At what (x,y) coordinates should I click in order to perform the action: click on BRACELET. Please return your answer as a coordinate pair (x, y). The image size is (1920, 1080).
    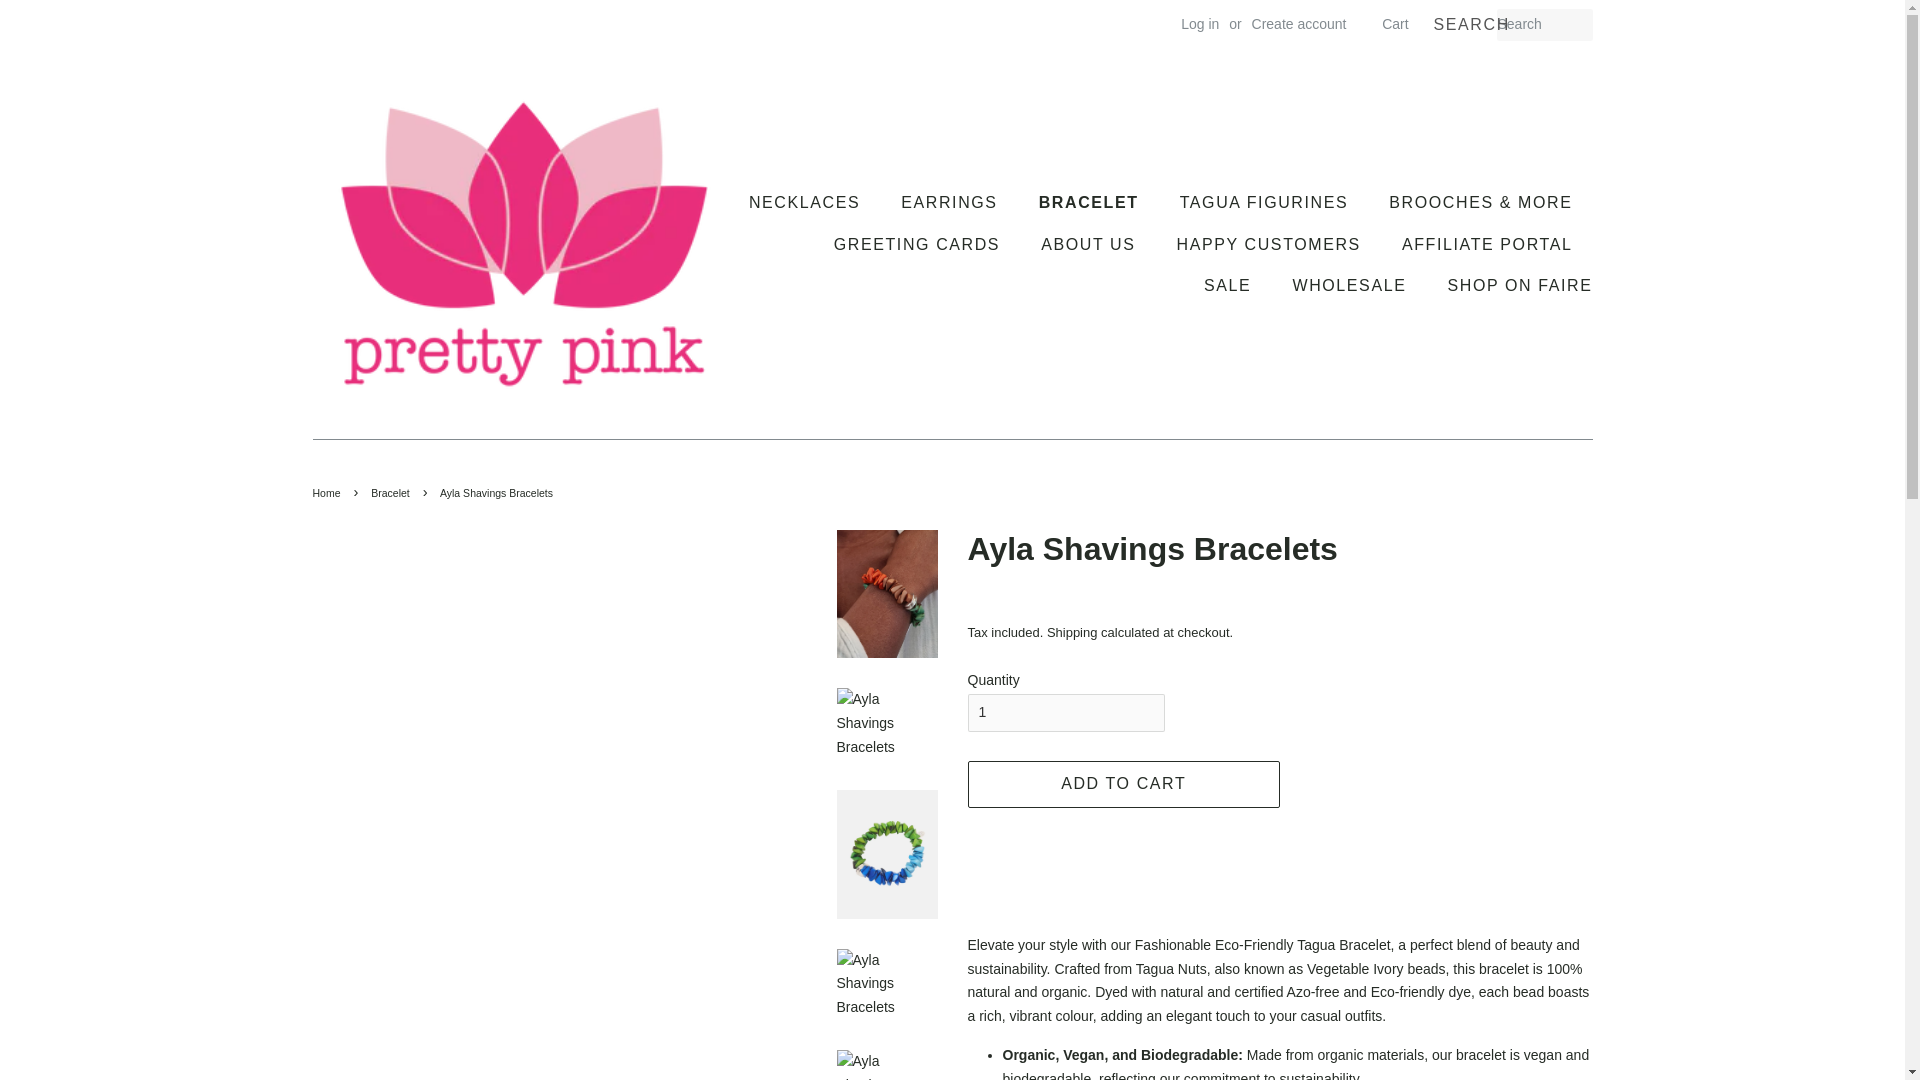
    Looking at the image, I should click on (1091, 202).